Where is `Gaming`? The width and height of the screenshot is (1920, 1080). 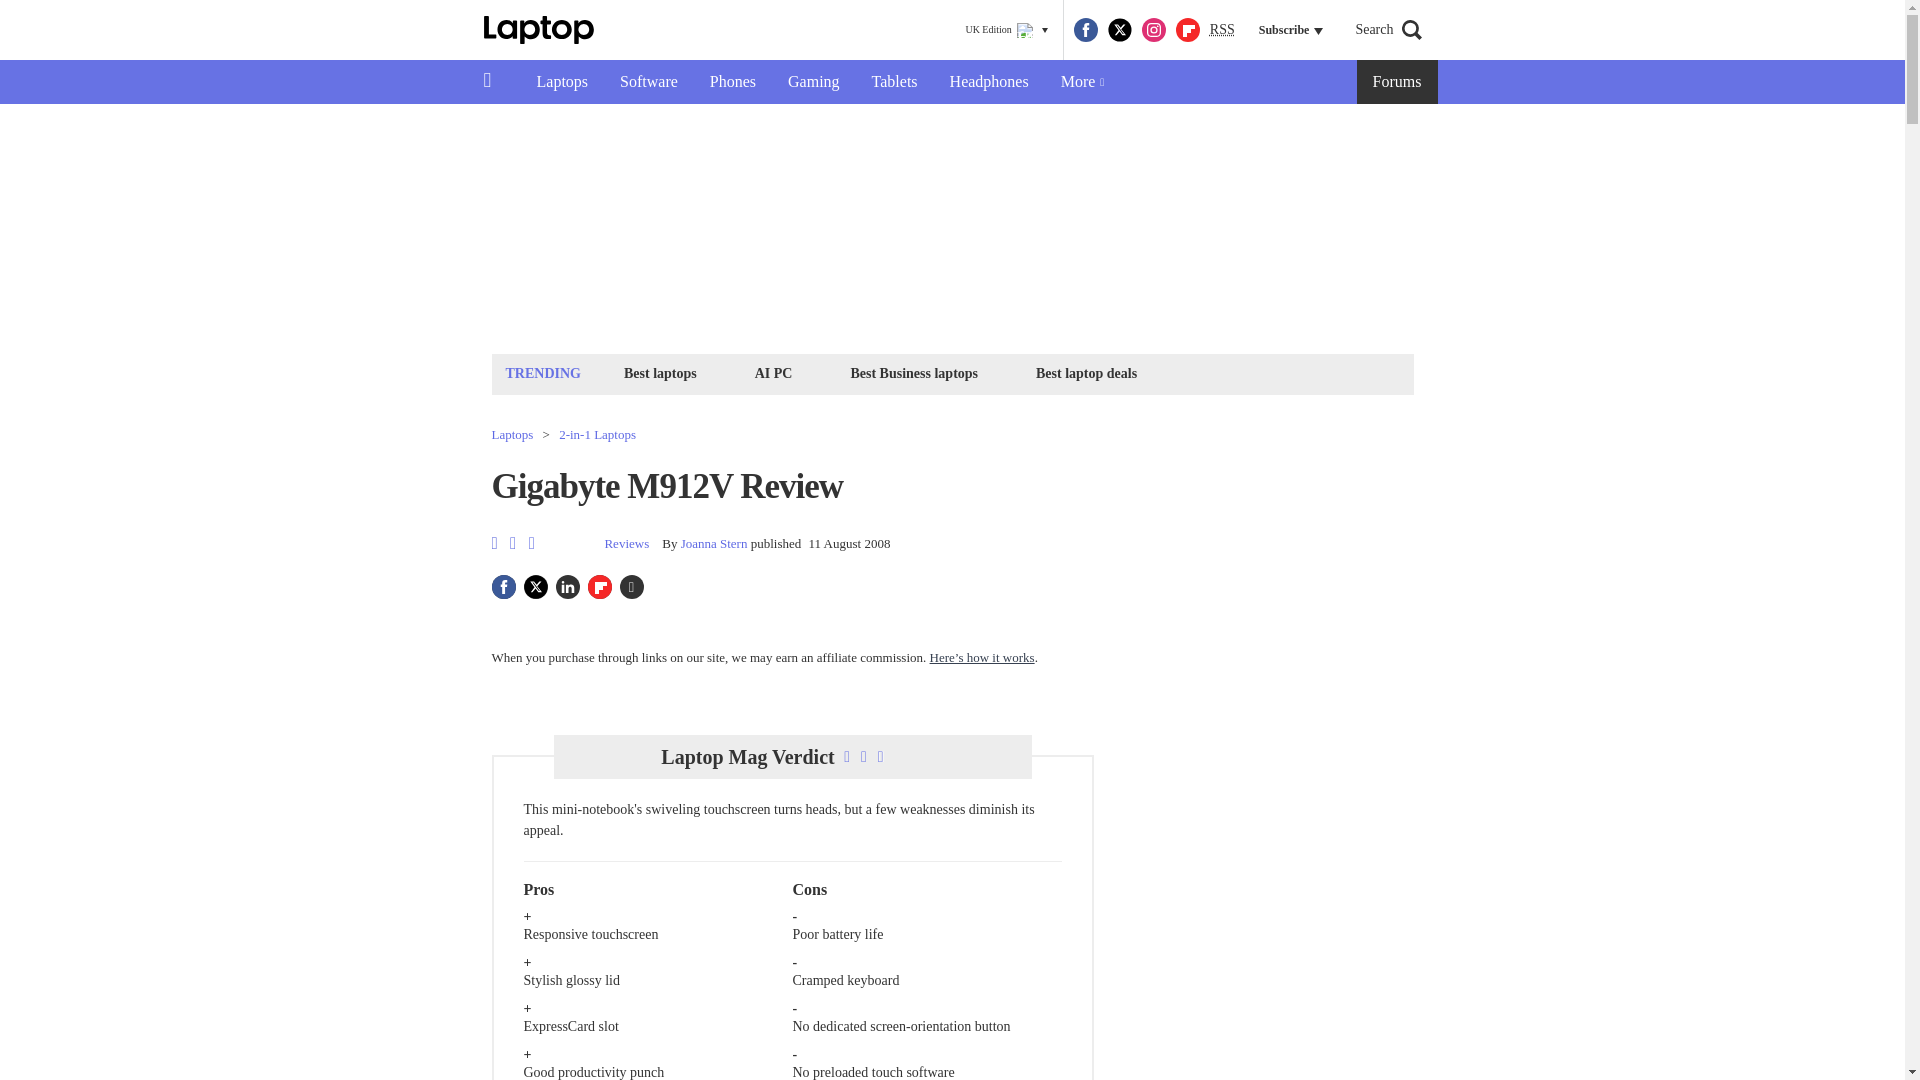 Gaming is located at coordinates (814, 82).